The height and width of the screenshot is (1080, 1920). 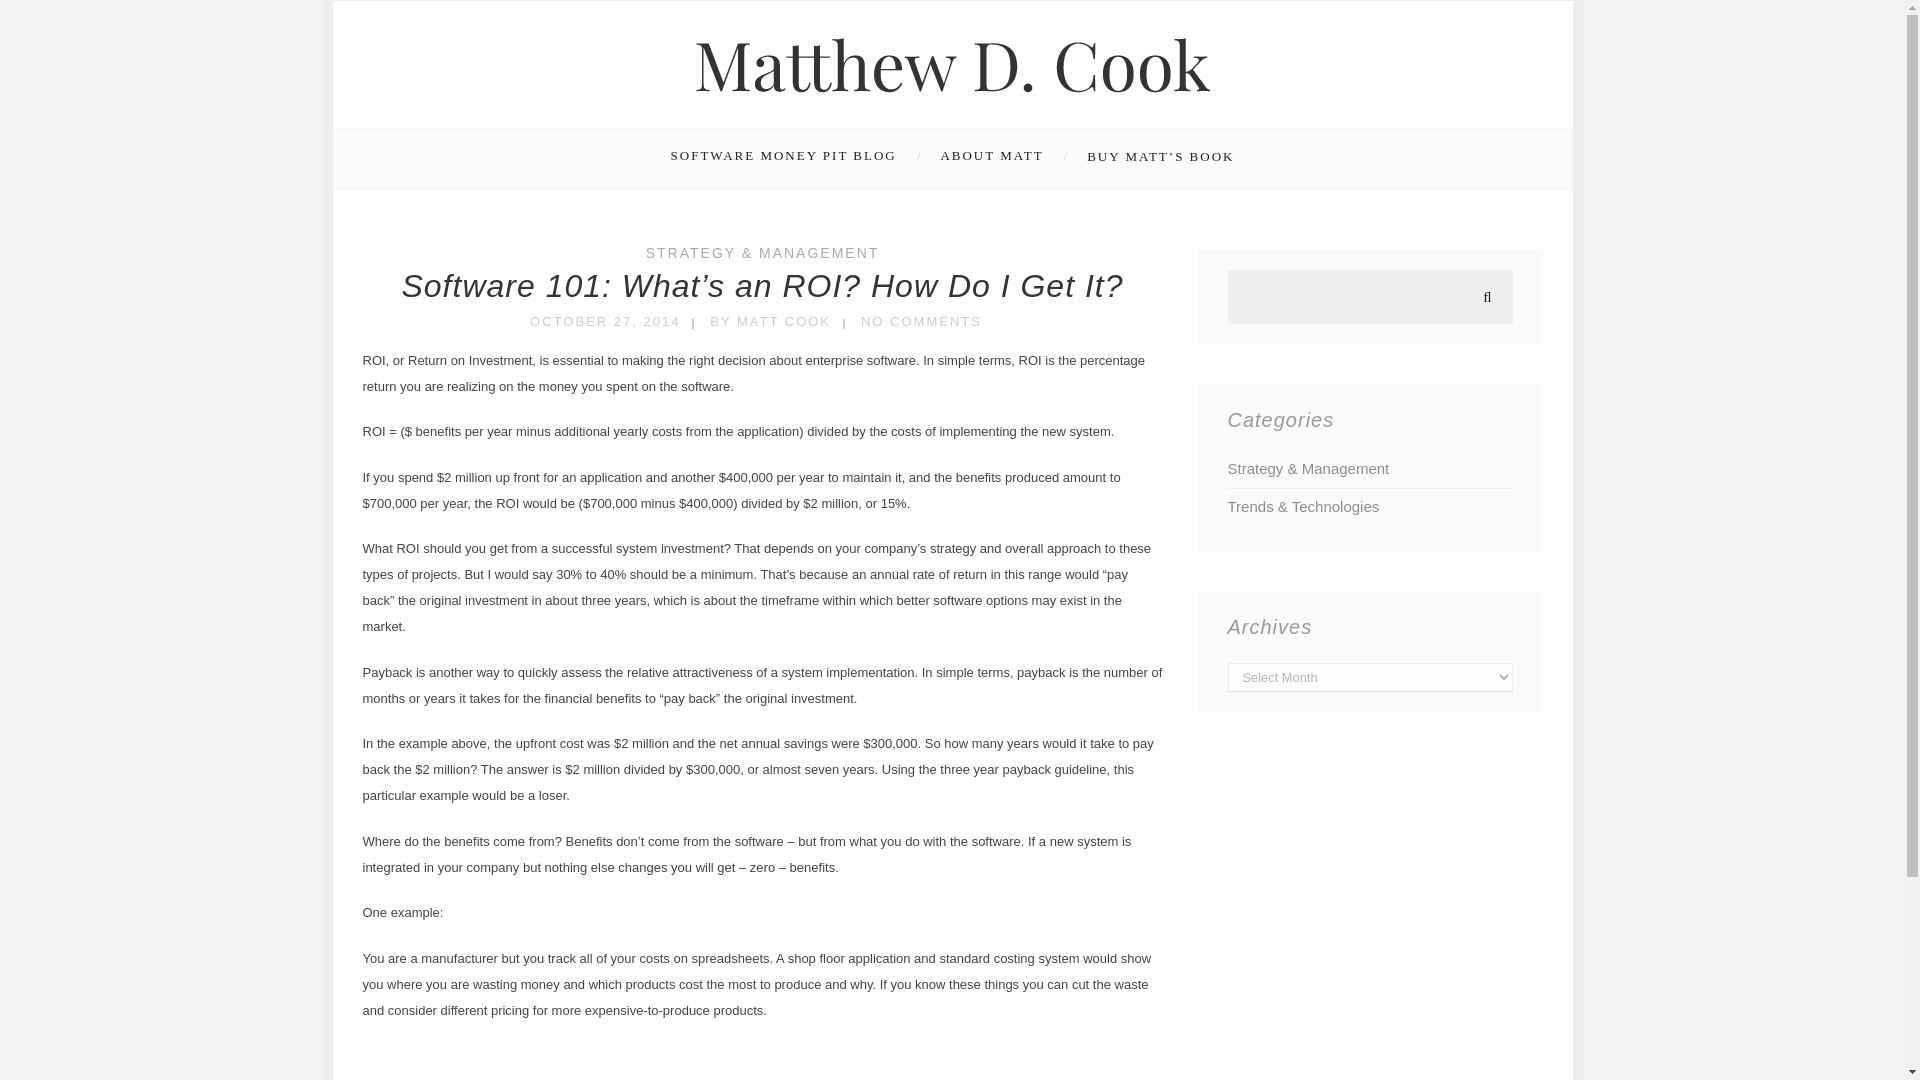 What do you see at coordinates (604, 322) in the screenshot?
I see `OCTOBER 27, 2014` at bounding box center [604, 322].